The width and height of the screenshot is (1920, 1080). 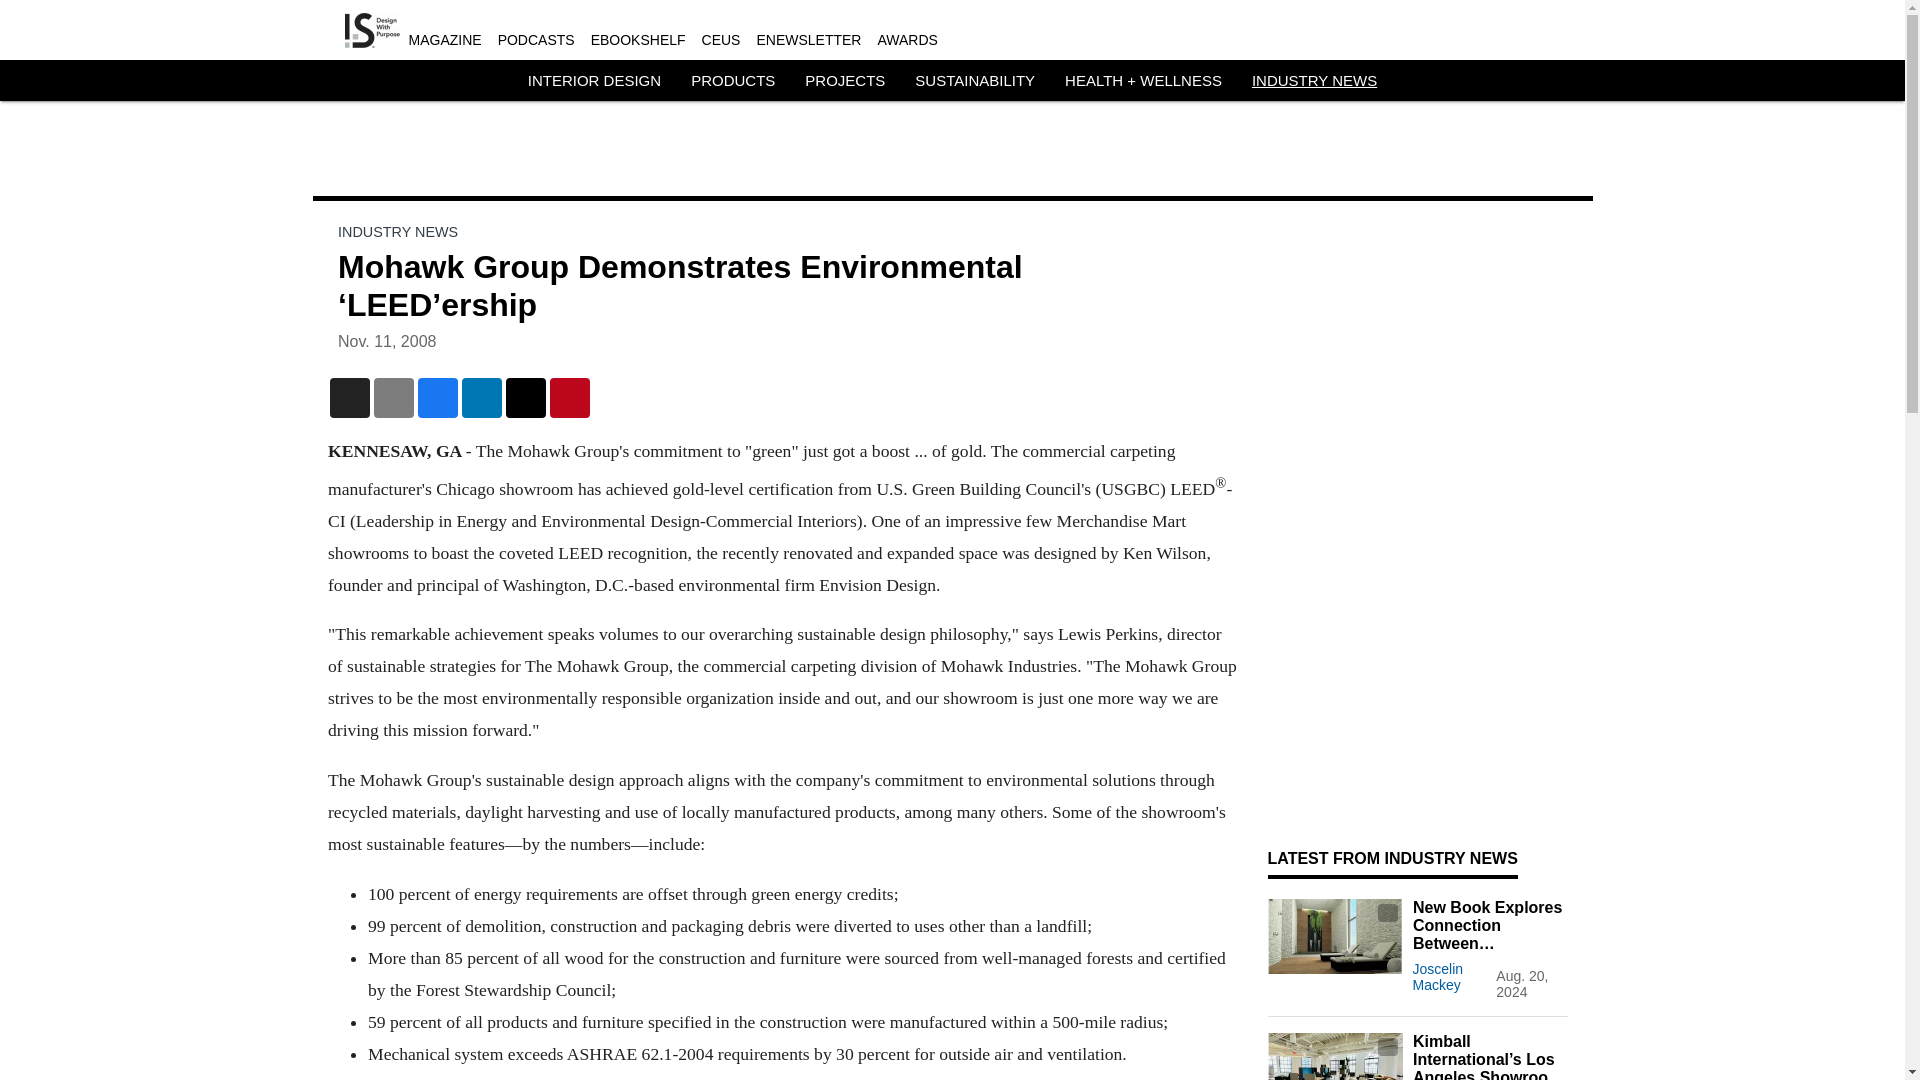 I want to click on ENEWSLETTER, so click(x=808, y=40).